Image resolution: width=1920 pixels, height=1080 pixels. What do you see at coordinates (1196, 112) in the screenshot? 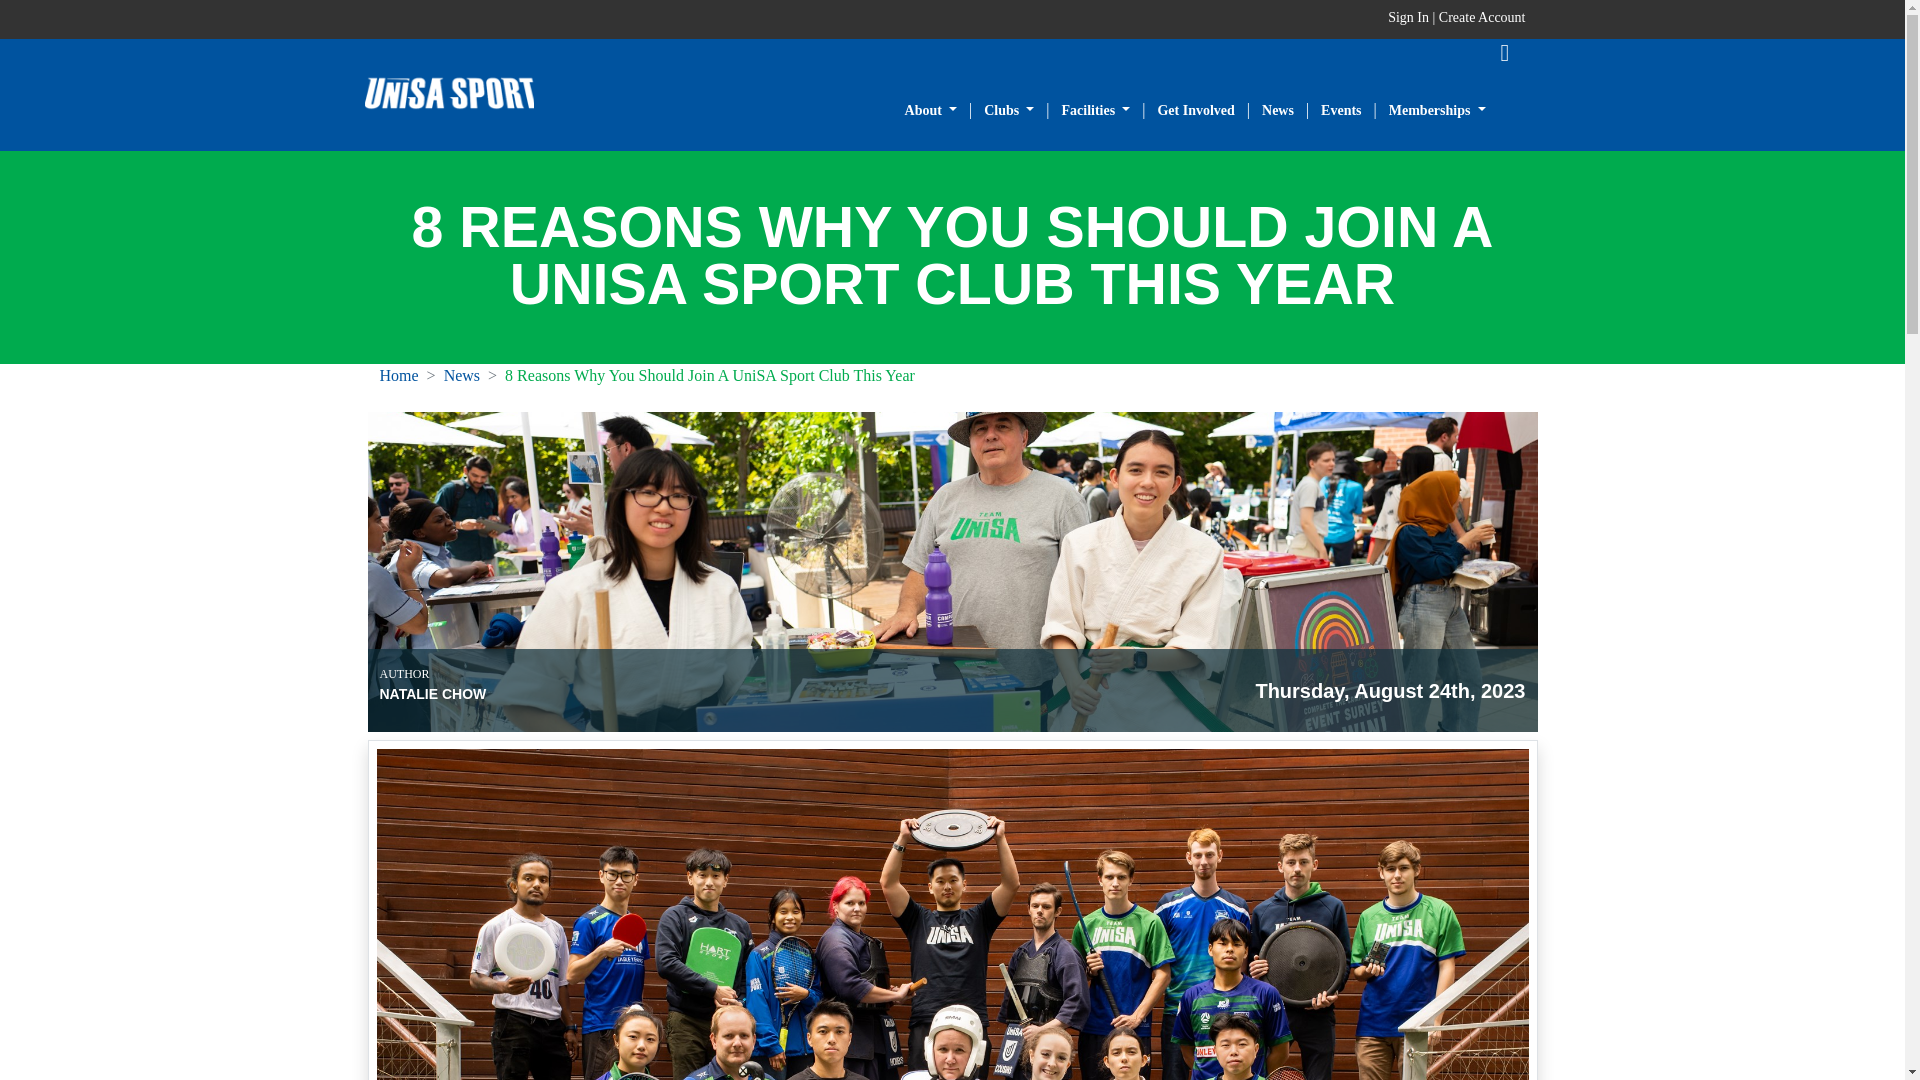
I see `Get Involved` at bounding box center [1196, 112].